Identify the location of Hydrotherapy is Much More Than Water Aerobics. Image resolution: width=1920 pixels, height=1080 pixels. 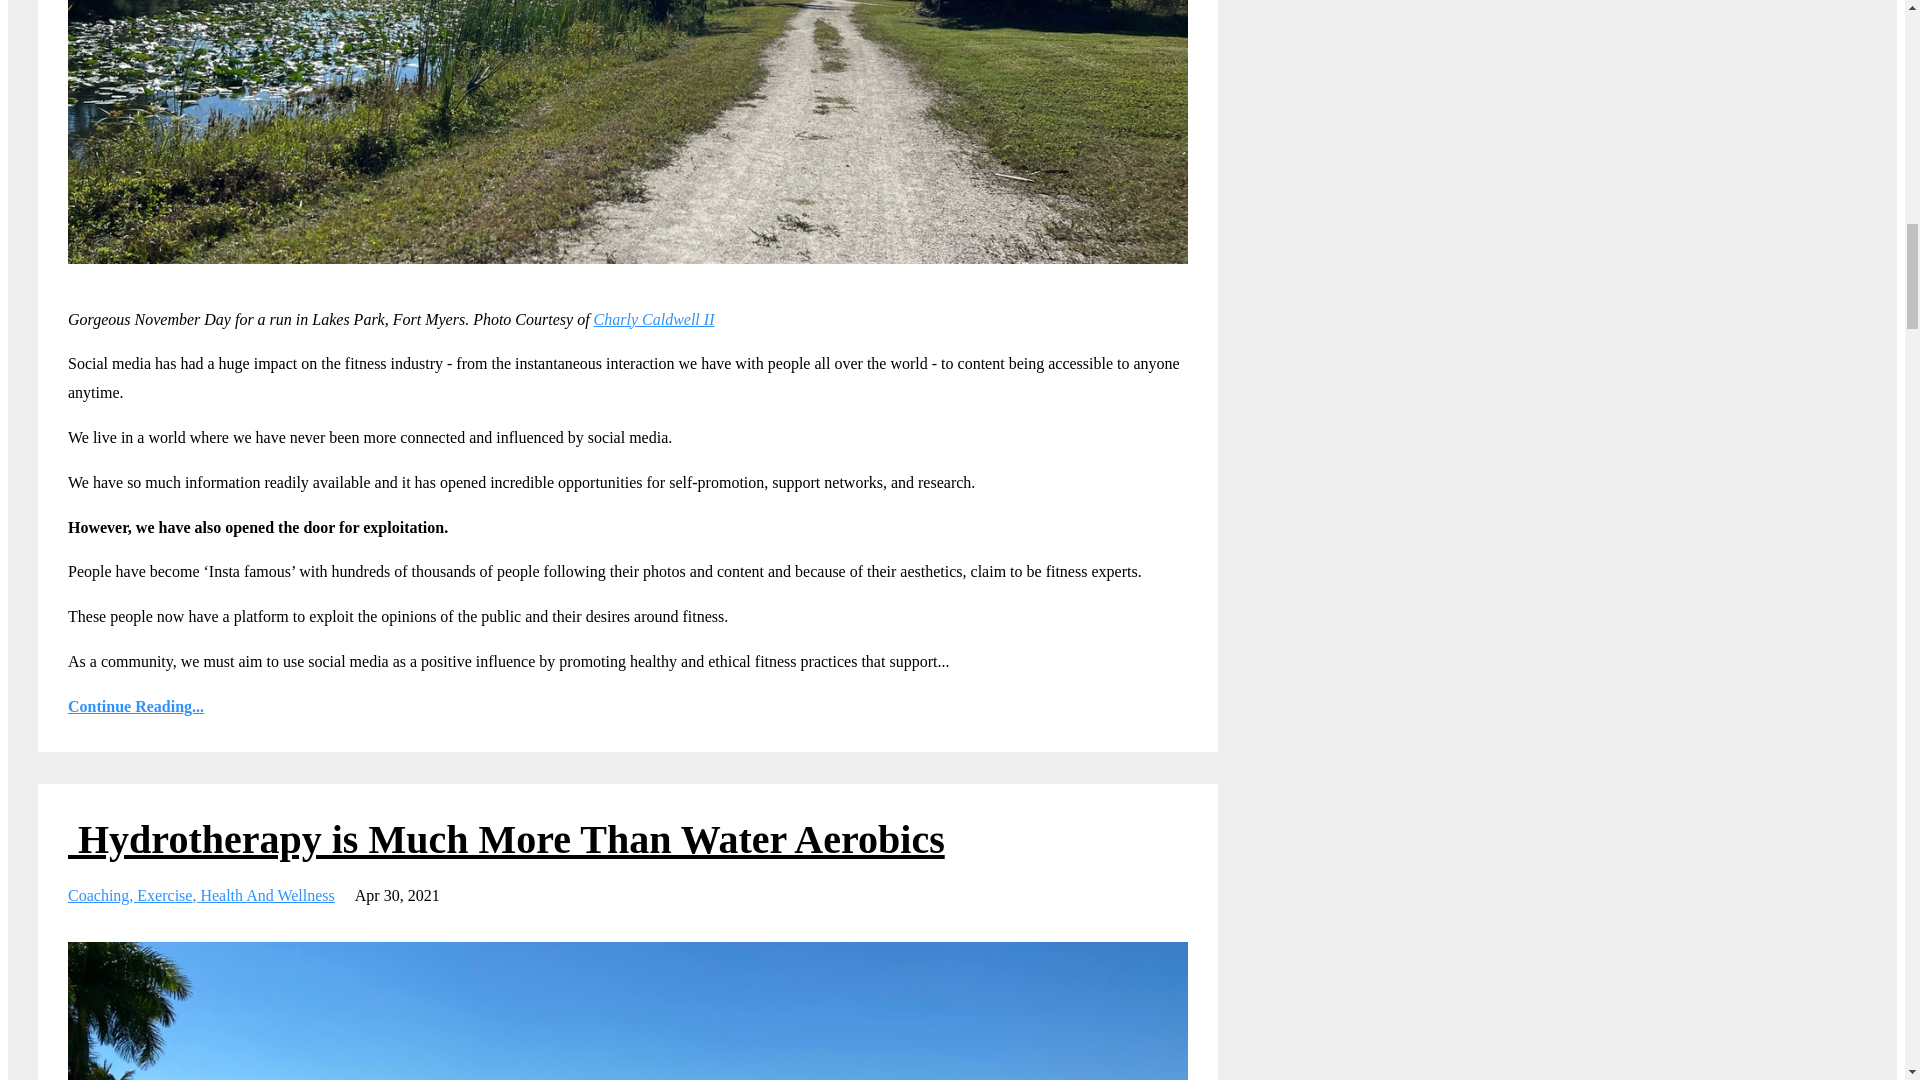
(506, 838).